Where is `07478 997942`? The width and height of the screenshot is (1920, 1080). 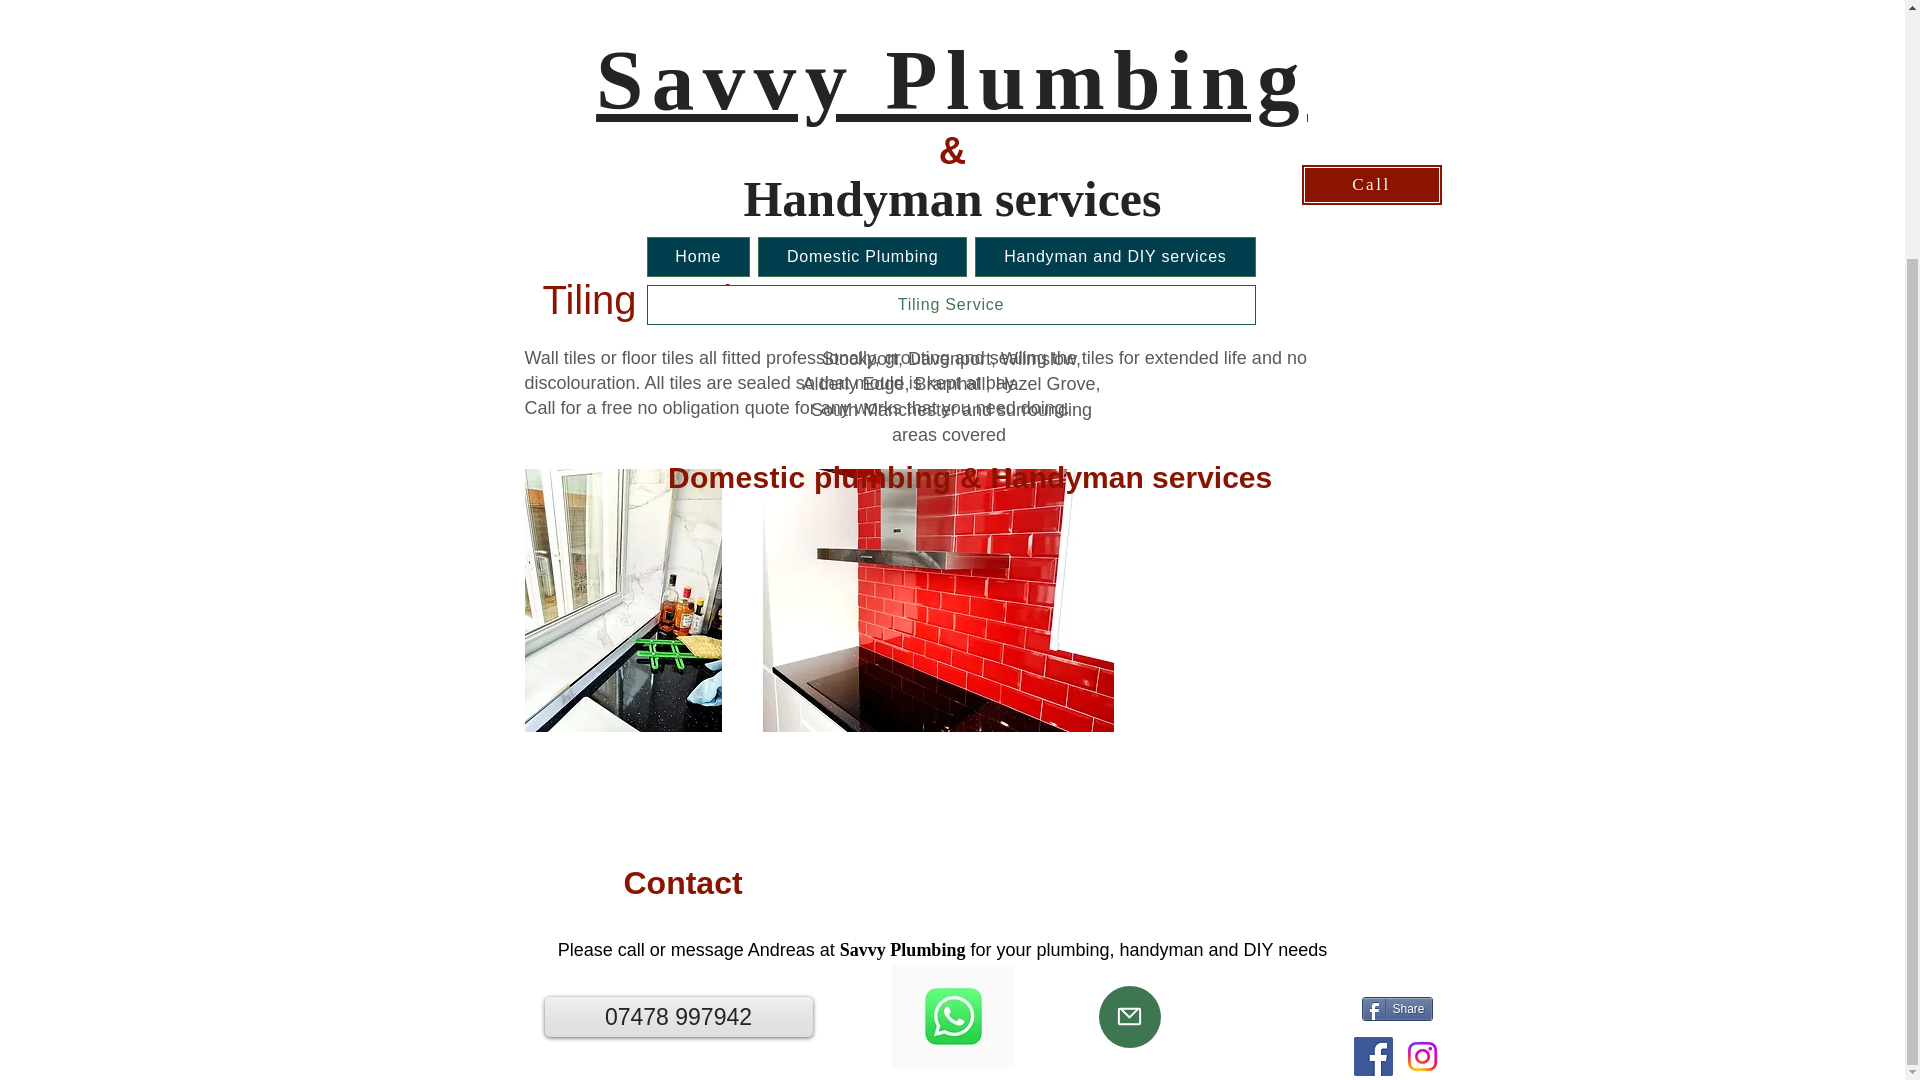 07478 997942 is located at coordinates (678, 1016).